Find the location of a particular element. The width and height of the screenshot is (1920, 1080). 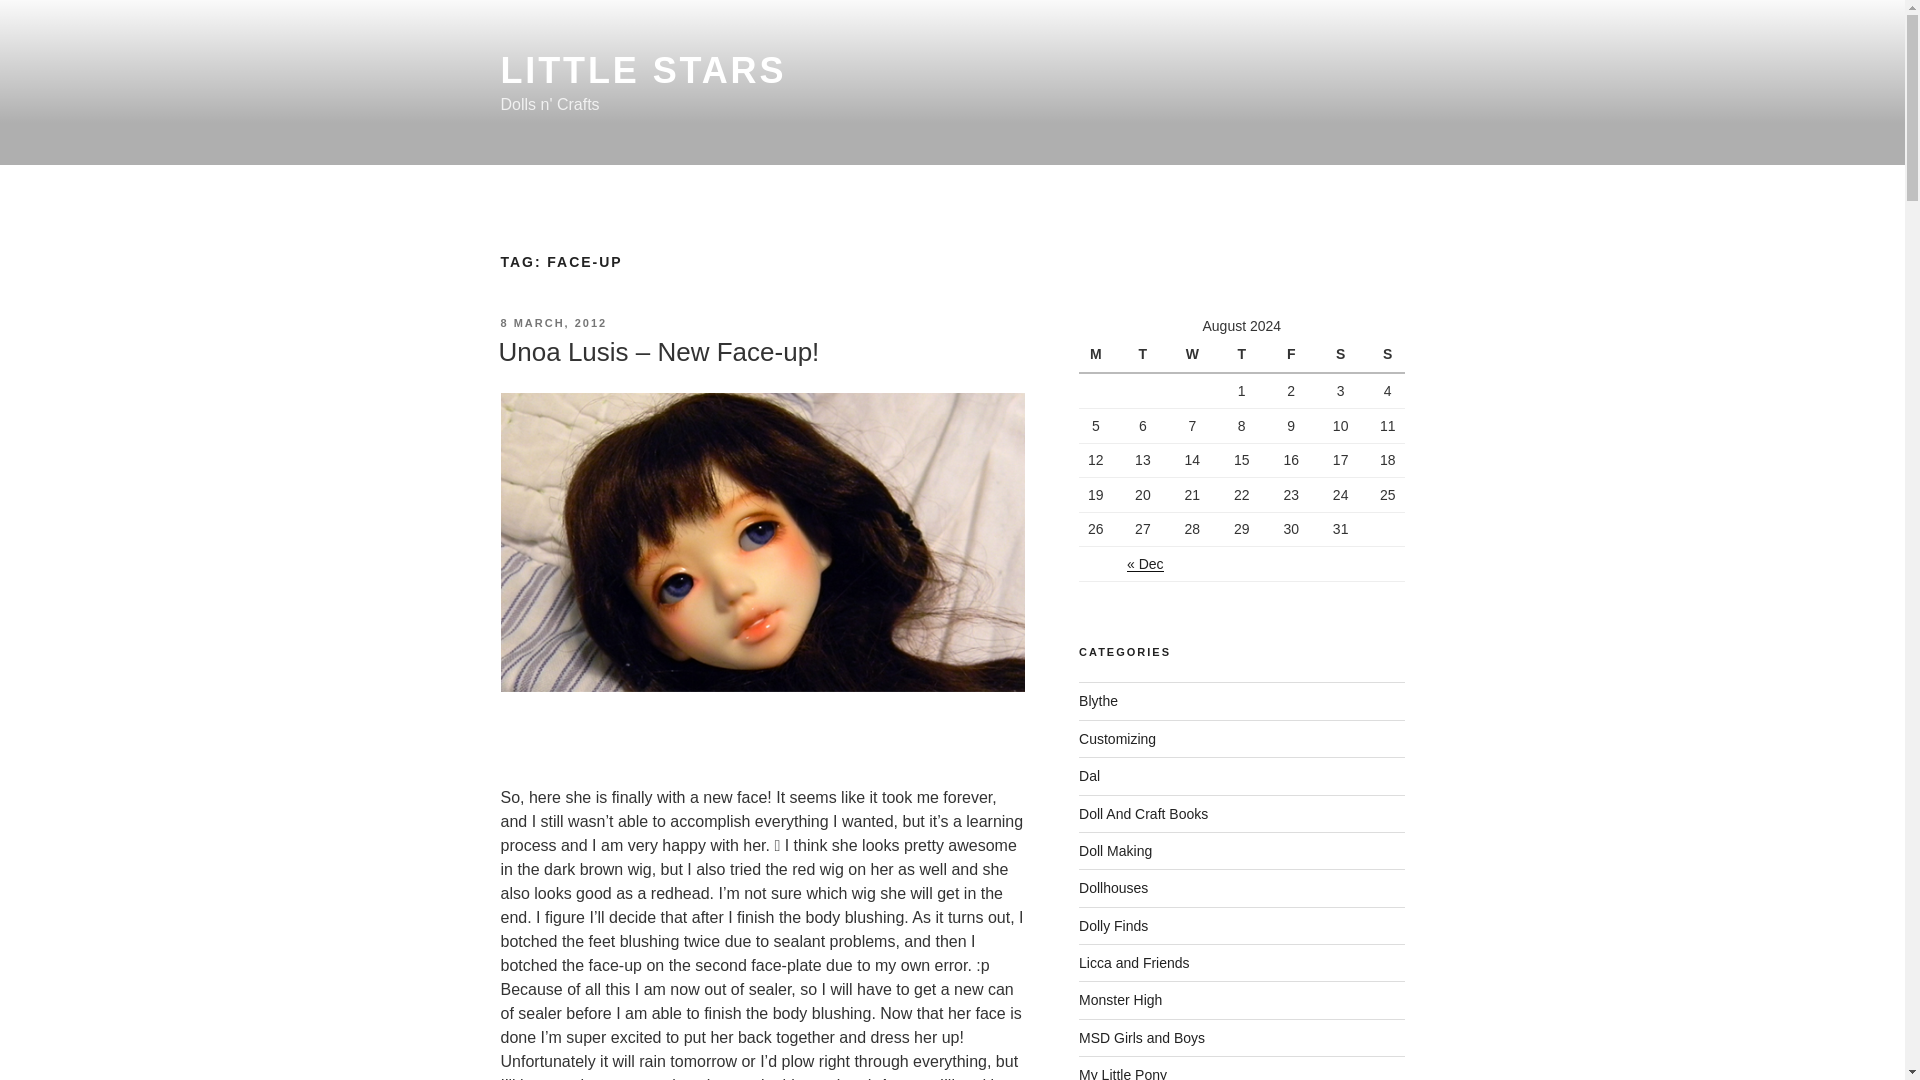

Monday is located at coordinates (1098, 354).